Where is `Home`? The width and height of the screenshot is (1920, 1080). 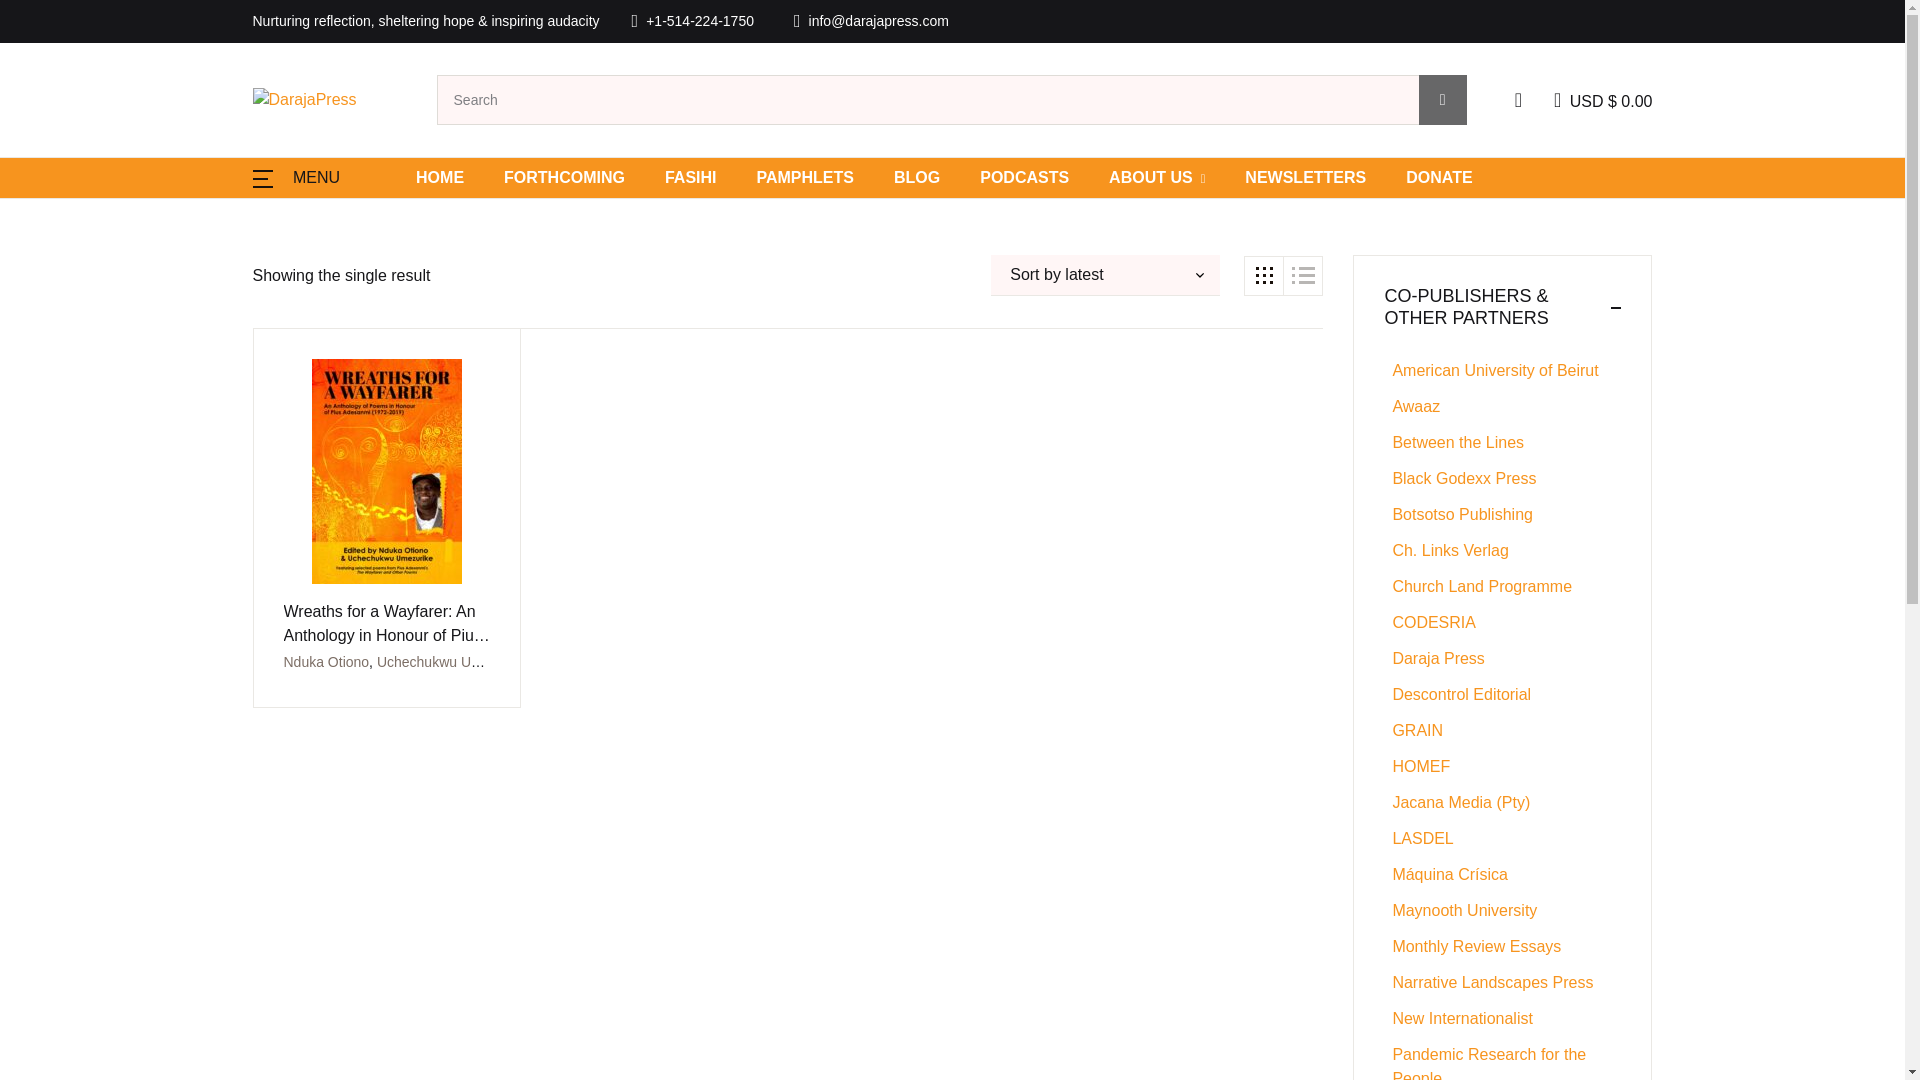 Home is located at coordinates (440, 177).